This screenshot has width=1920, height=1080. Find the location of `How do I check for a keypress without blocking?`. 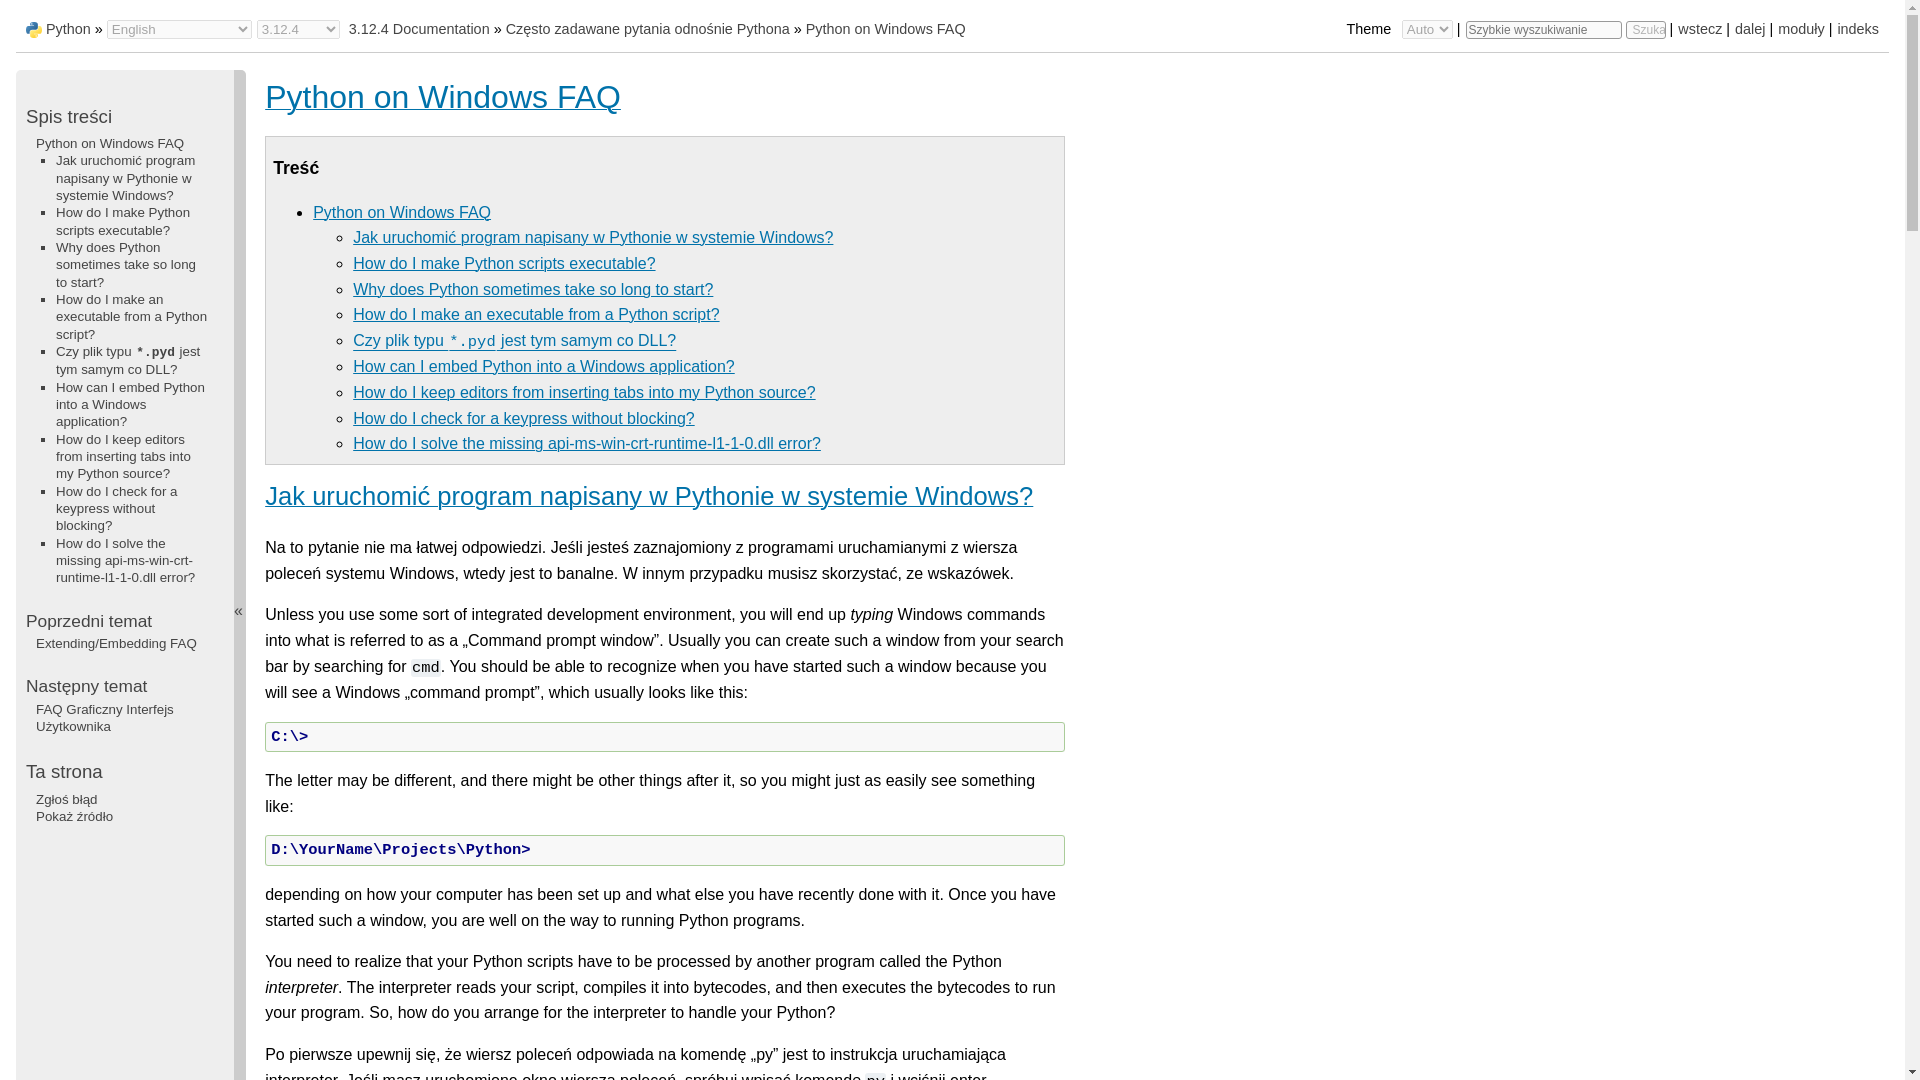

How do I check for a keypress without blocking? is located at coordinates (524, 418).